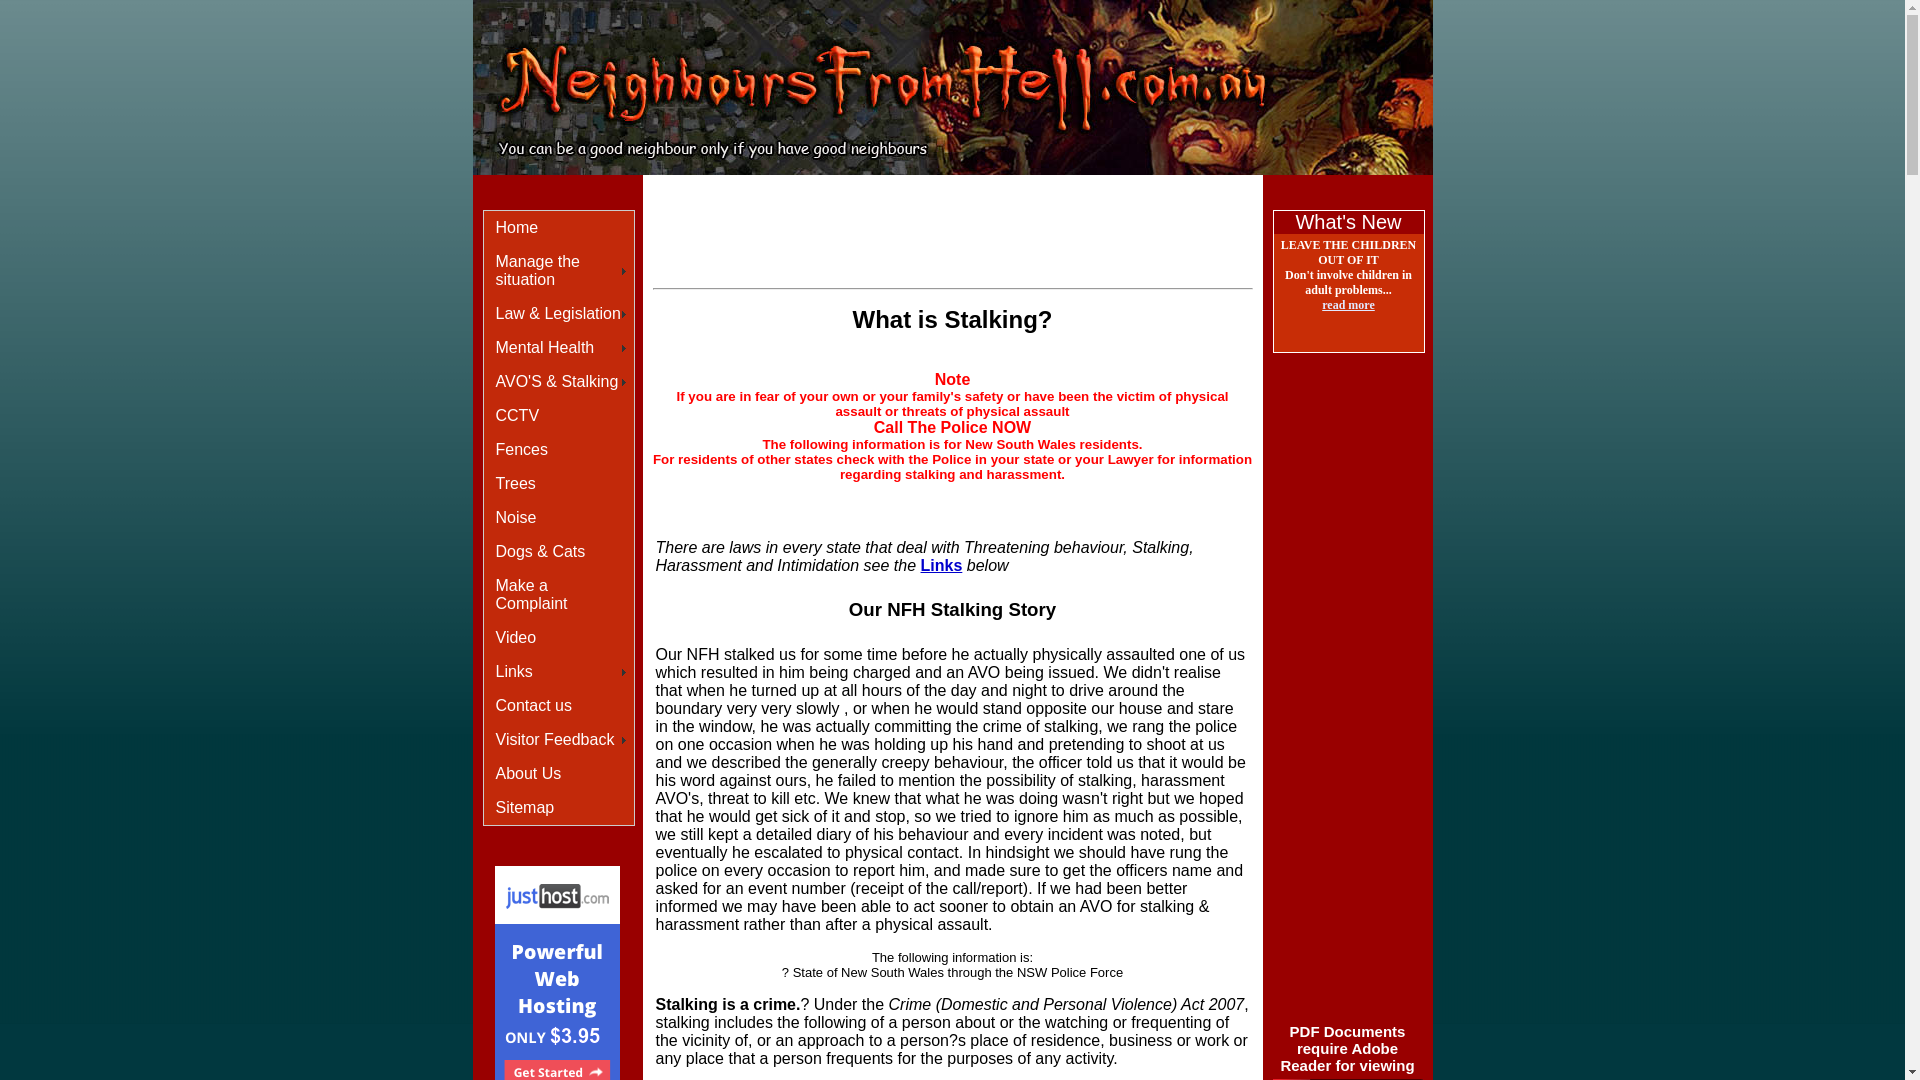 This screenshot has width=1920, height=1080. I want to click on Law & Legislation, so click(559, 314).